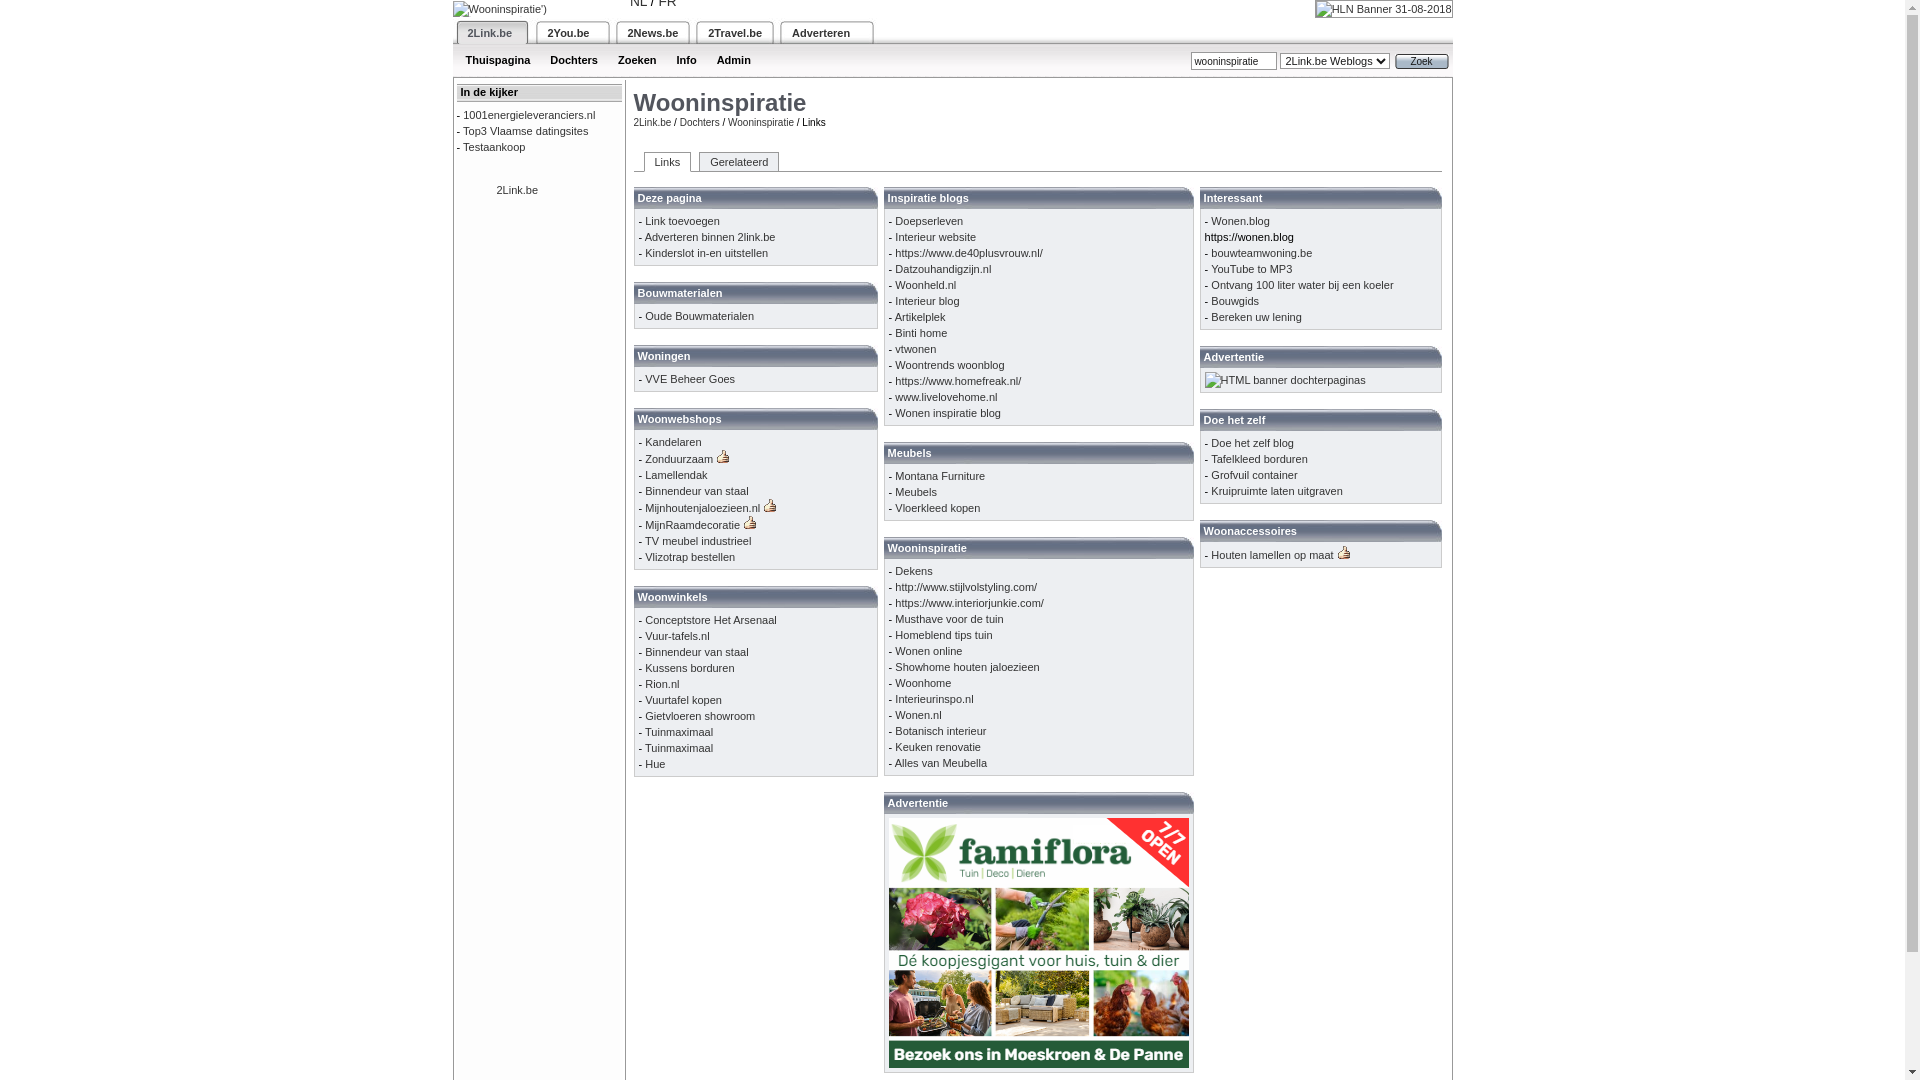 The image size is (1920, 1080). Describe the element at coordinates (710, 620) in the screenshot. I see `Conceptstore Het Arsenaal` at that location.